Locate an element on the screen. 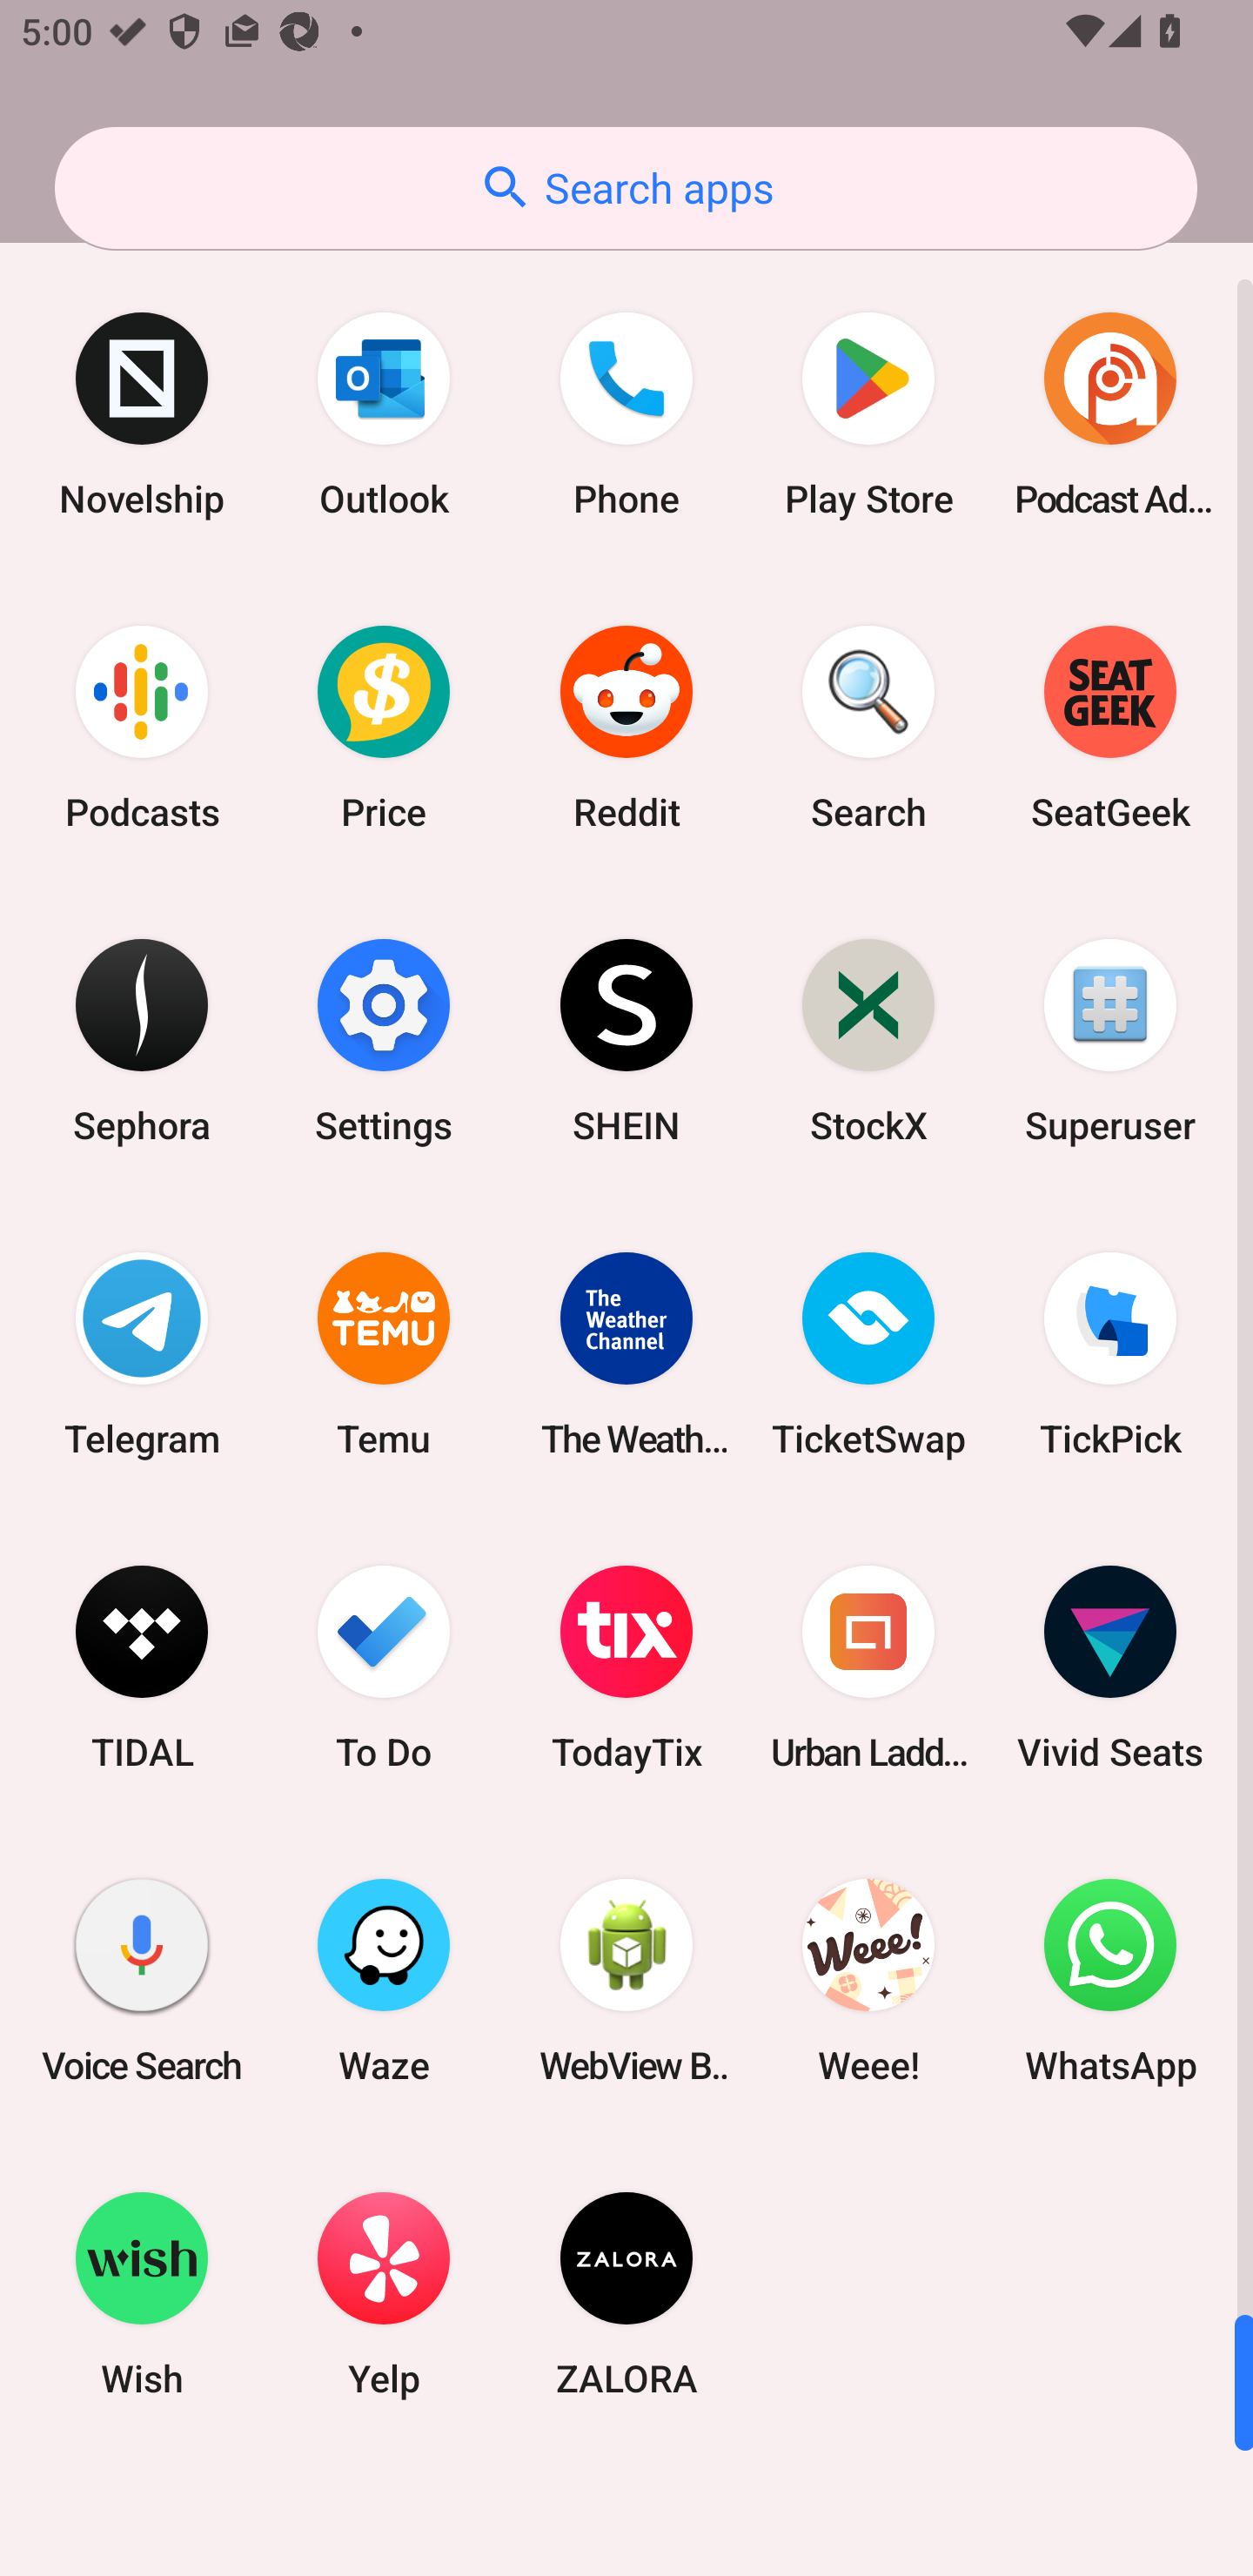 This screenshot has height=2576, width=1253. Yelp is located at coordinates (384, 2293).